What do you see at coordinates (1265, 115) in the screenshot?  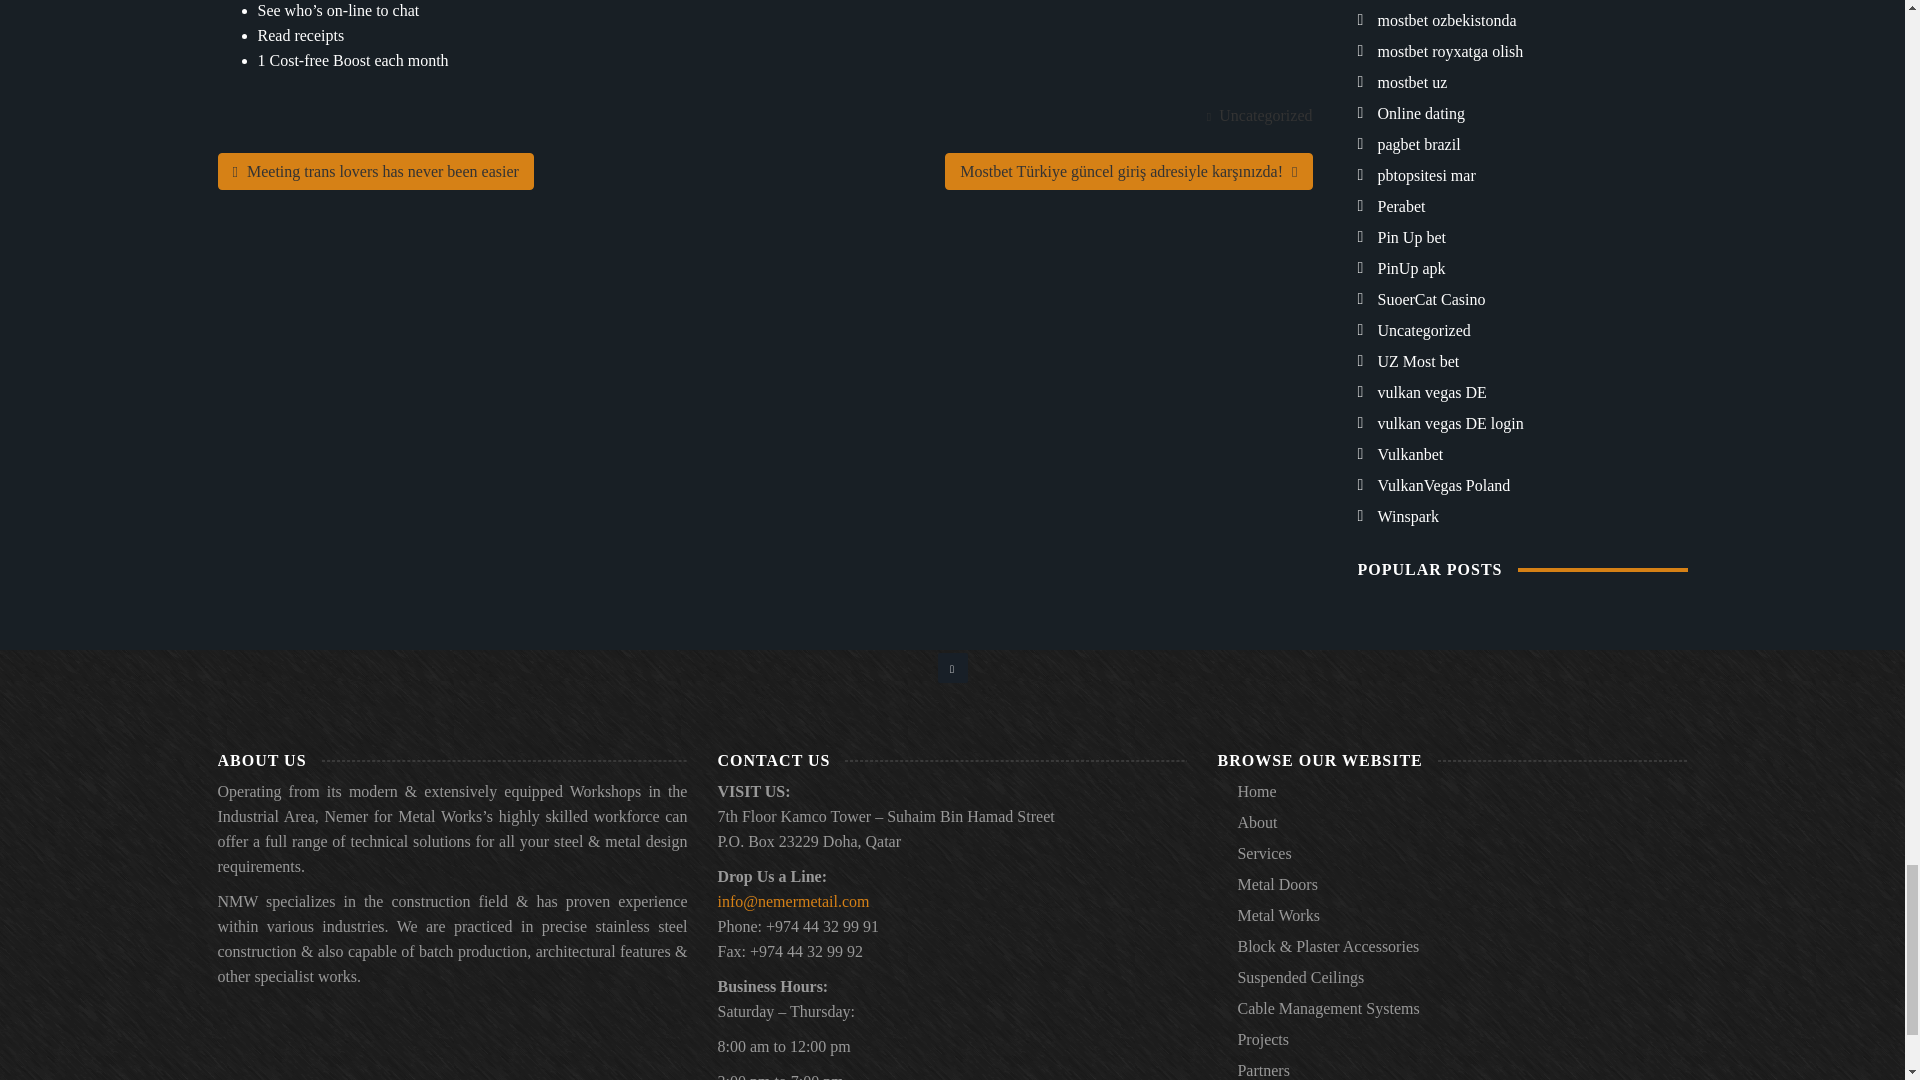 I see `Uncategorized` at bounding box center [1265, 115].